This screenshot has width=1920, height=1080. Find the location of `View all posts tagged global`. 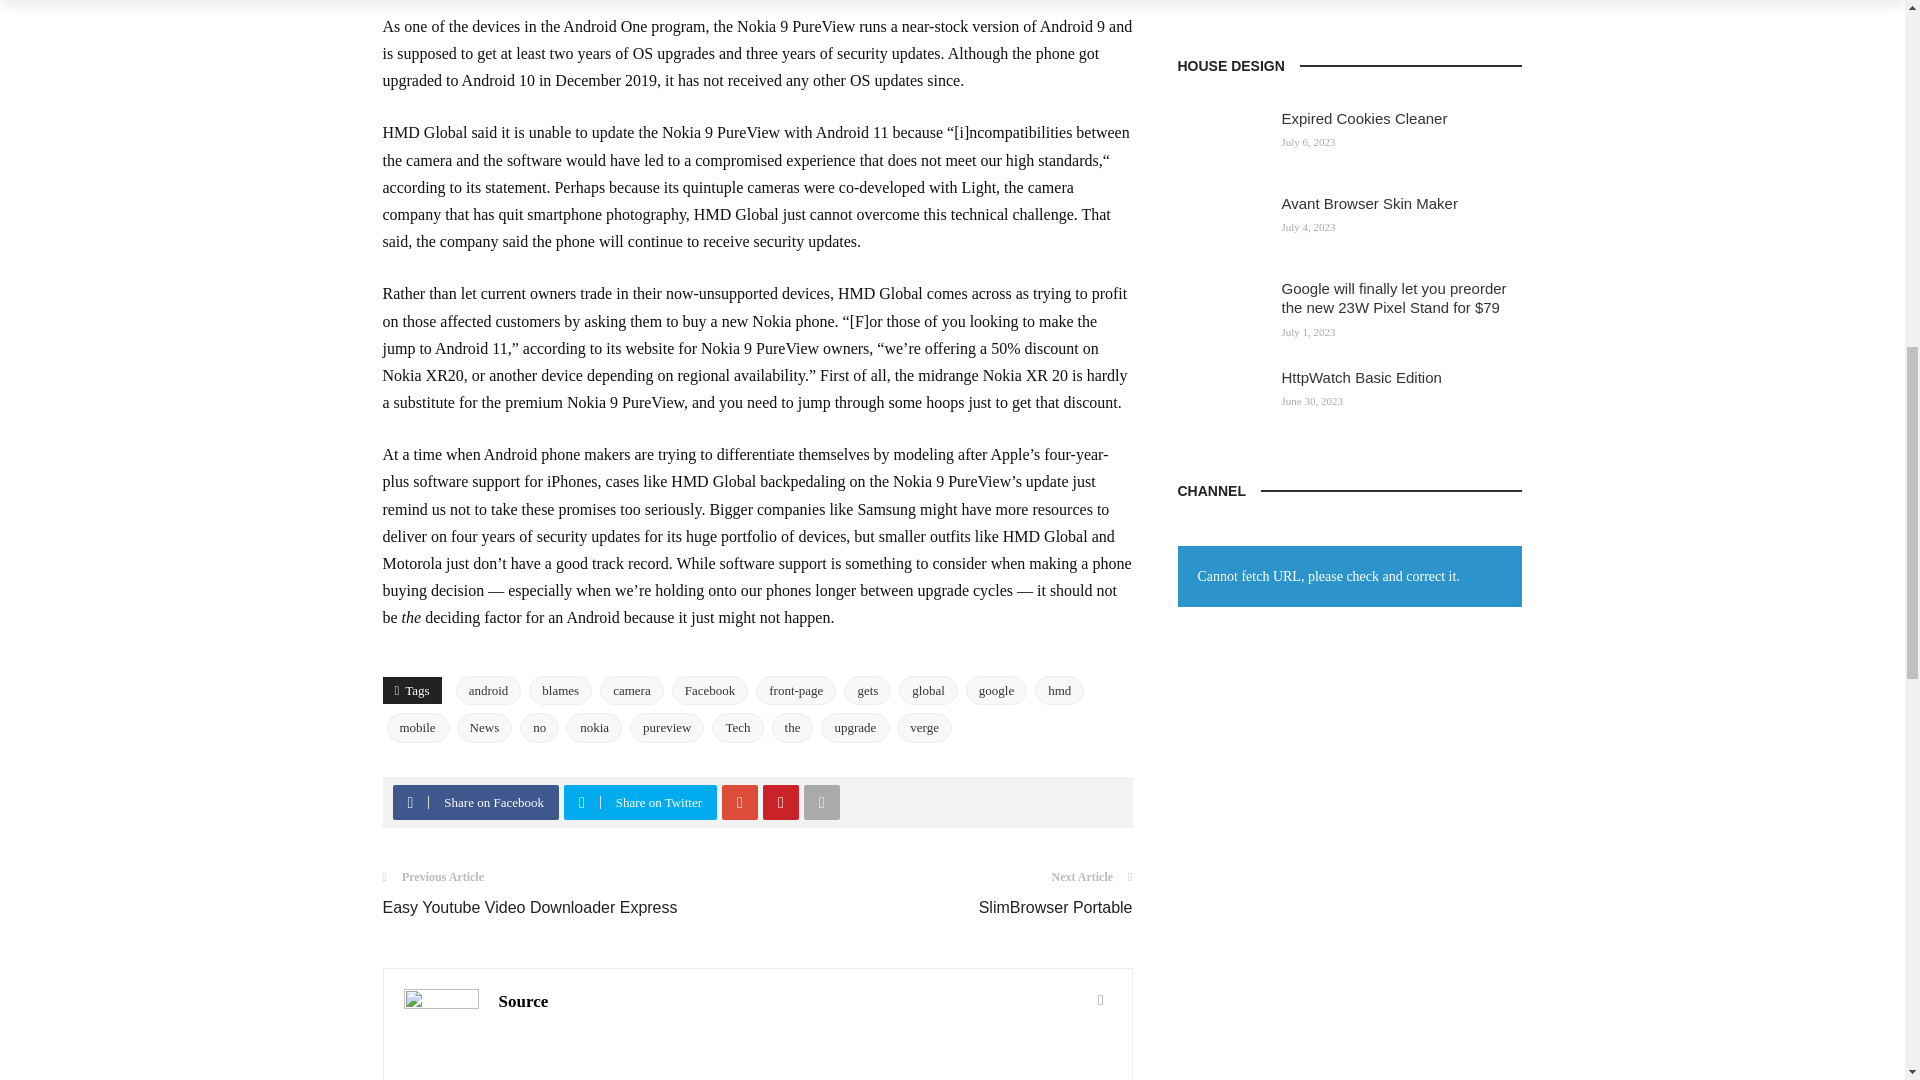

View all posts tagged global is located at coordinates (928, 691).